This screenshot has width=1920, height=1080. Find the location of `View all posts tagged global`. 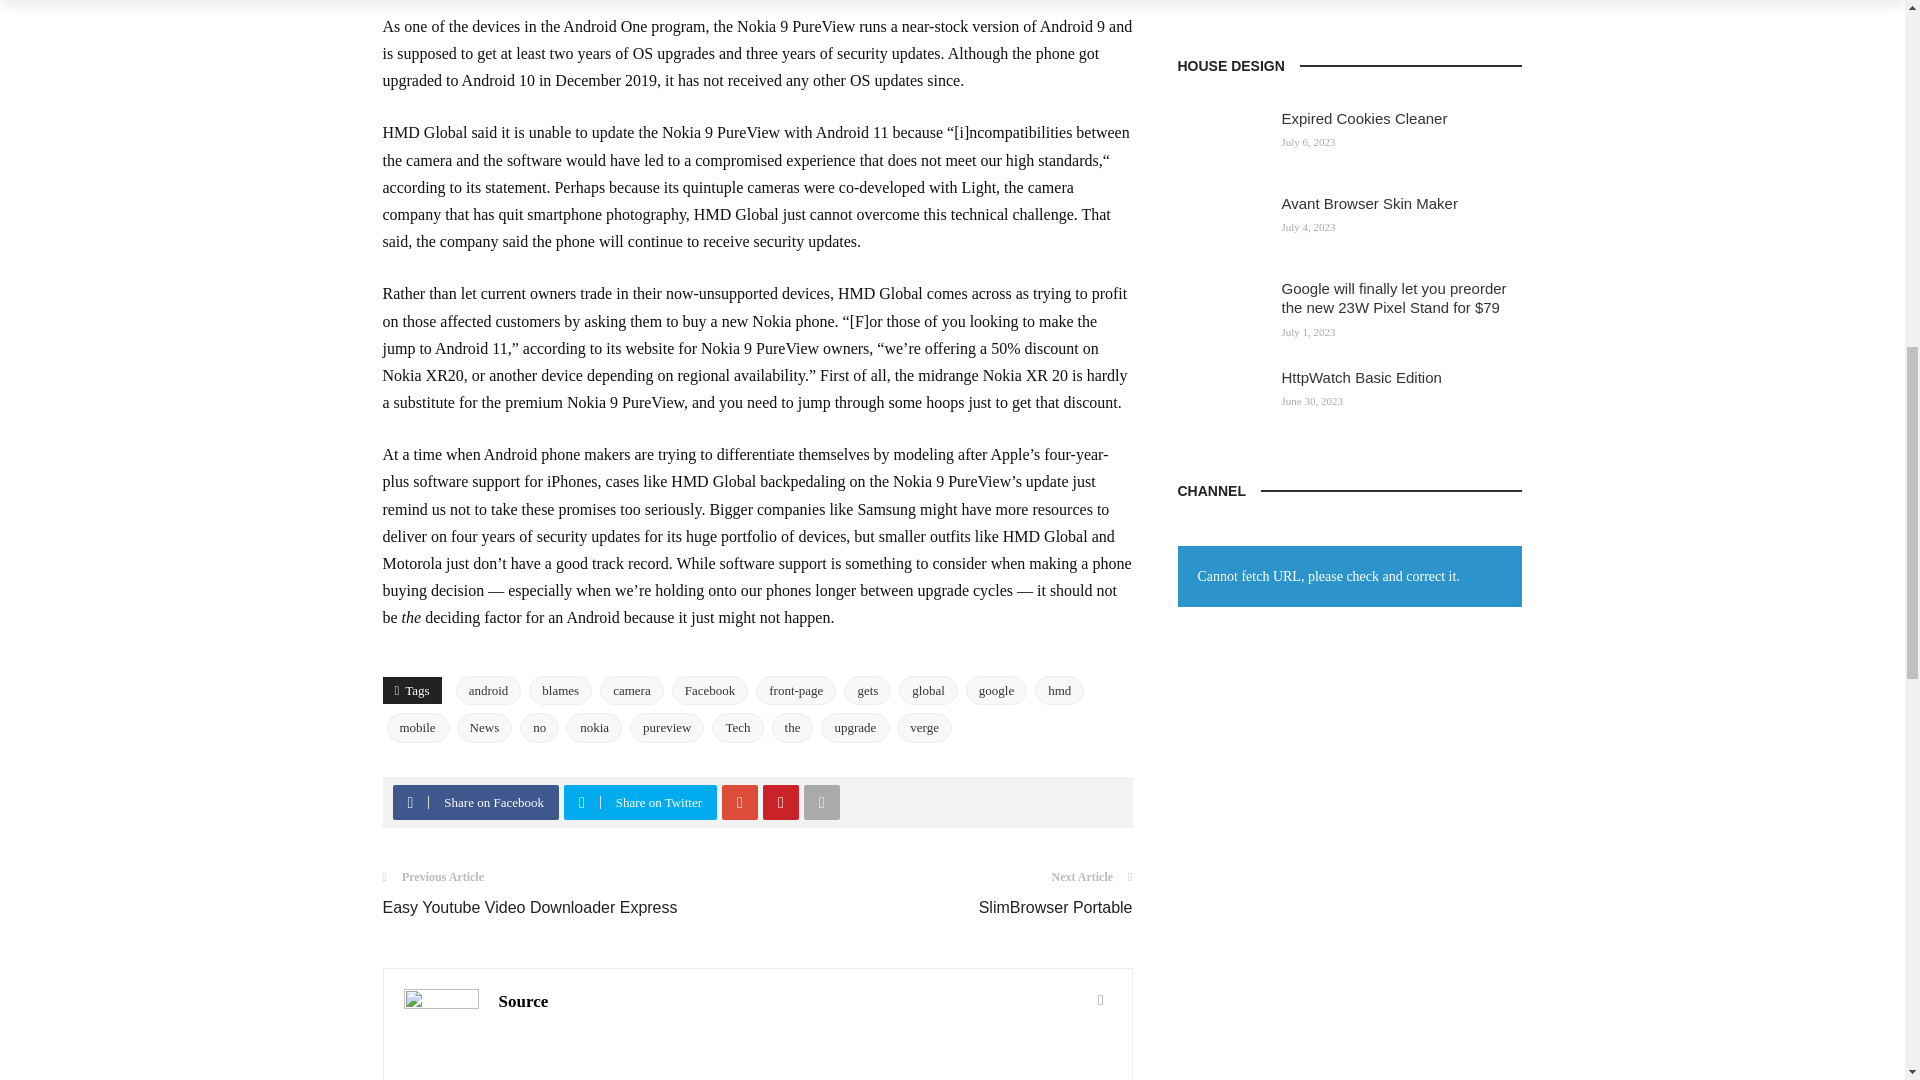

View all posts tagged global is located at coordinates (928, 691).